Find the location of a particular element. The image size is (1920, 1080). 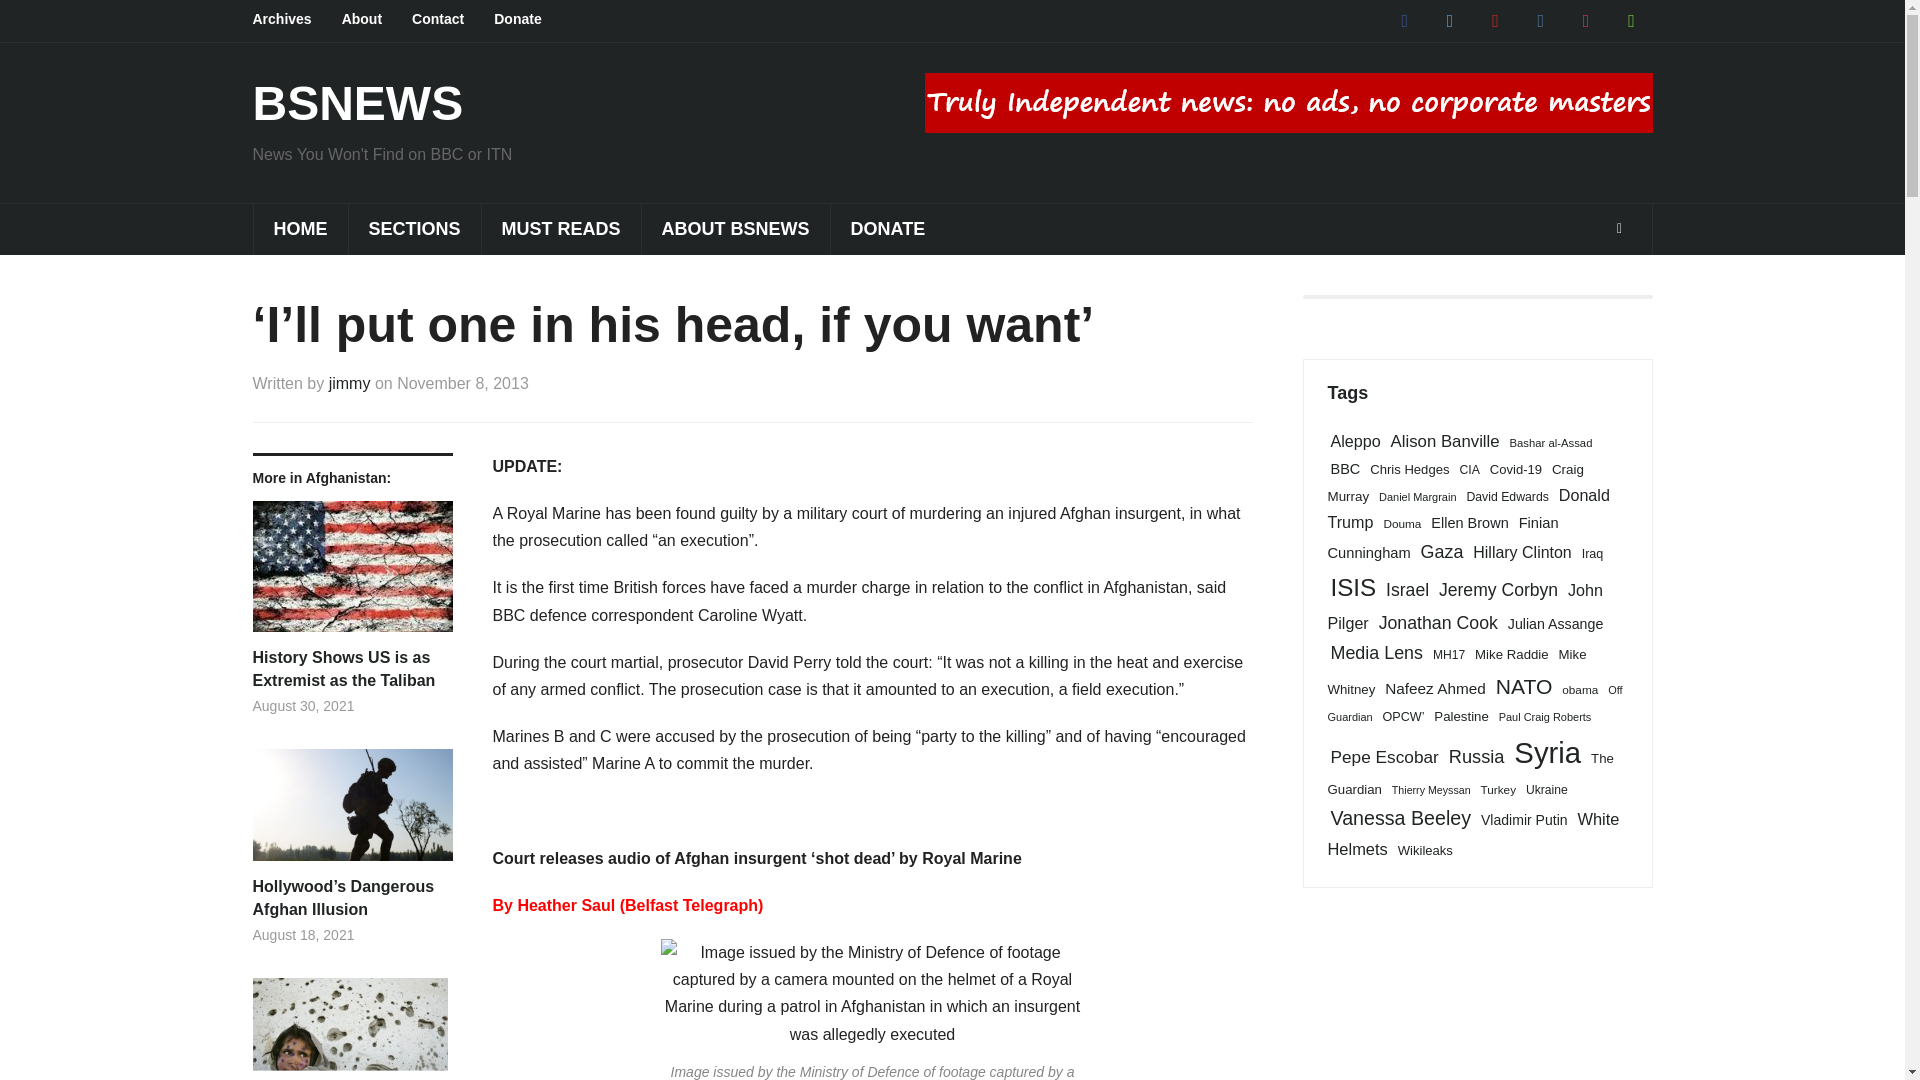

Default Label is located at coordinates (1630, 20).